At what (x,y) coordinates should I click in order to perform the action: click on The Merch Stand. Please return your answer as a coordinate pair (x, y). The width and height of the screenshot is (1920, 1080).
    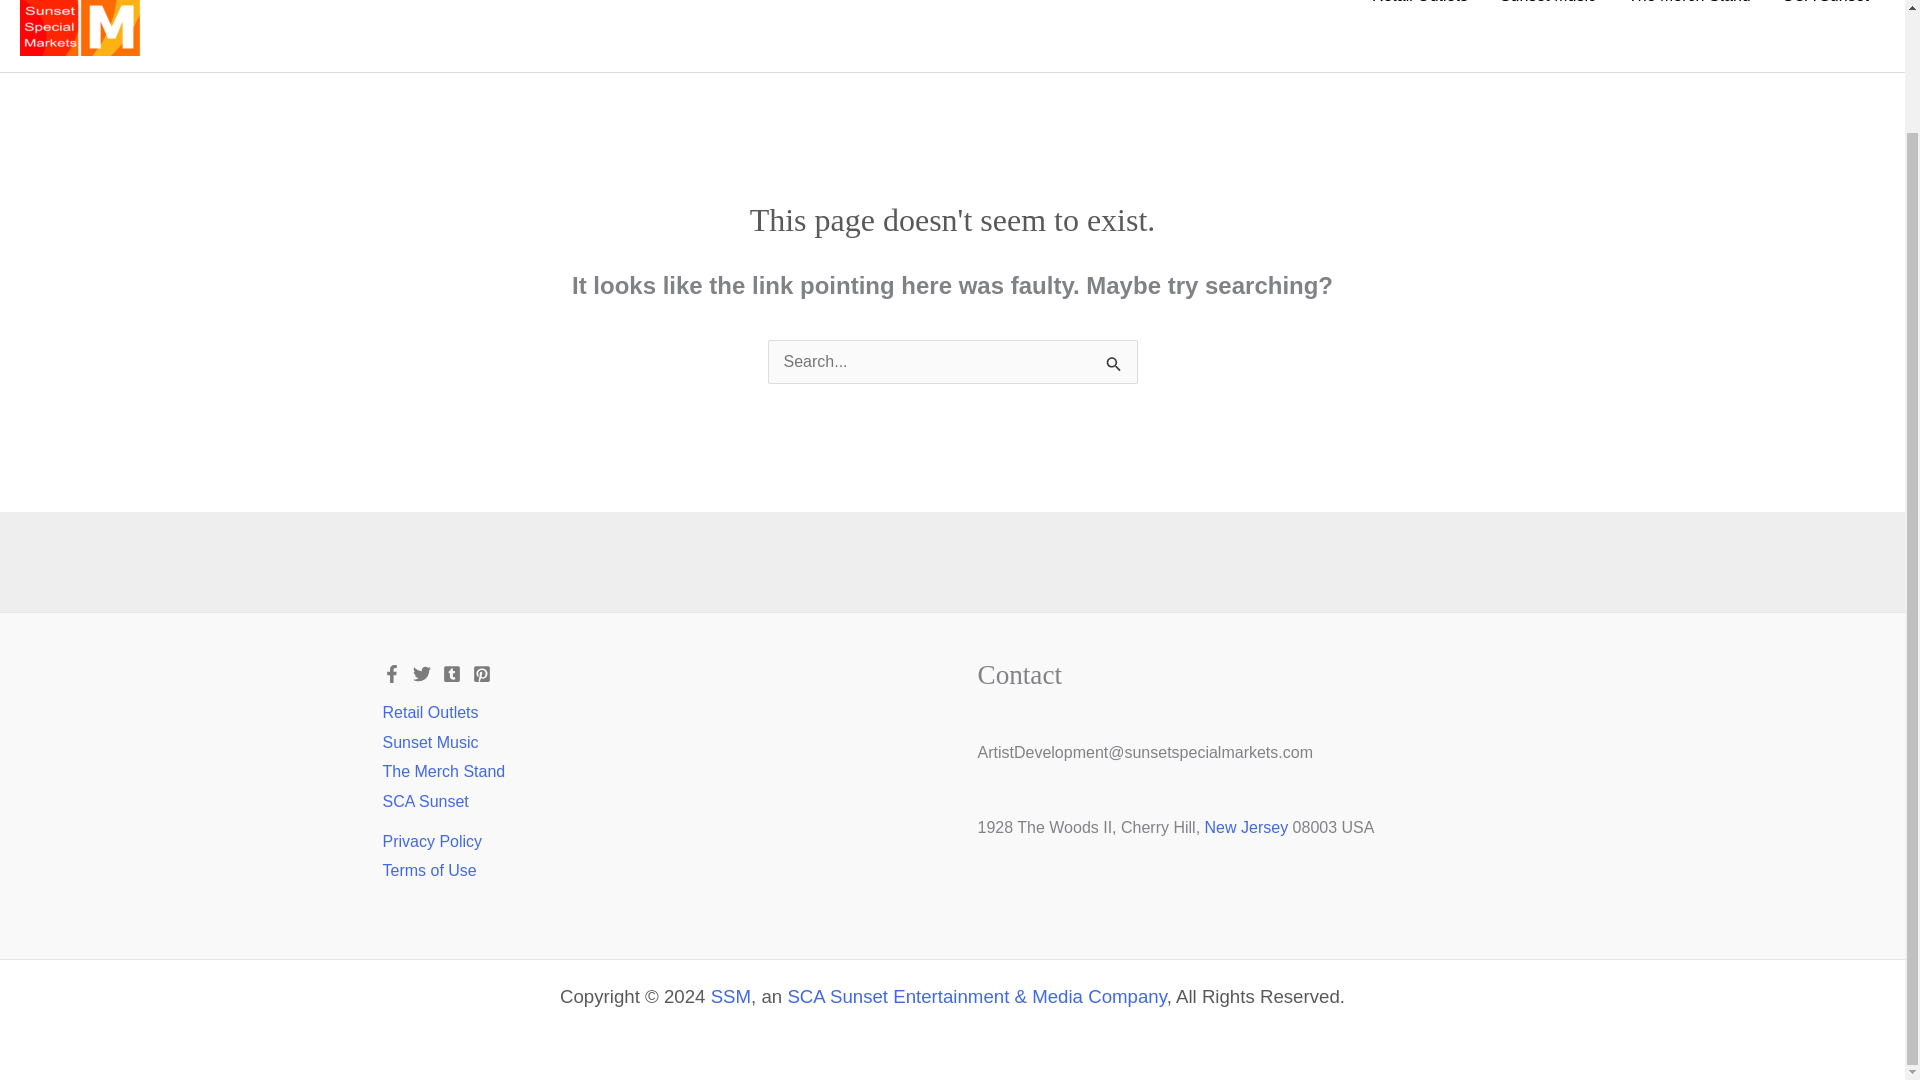
    Looking at the image, I should click on (443, 772).